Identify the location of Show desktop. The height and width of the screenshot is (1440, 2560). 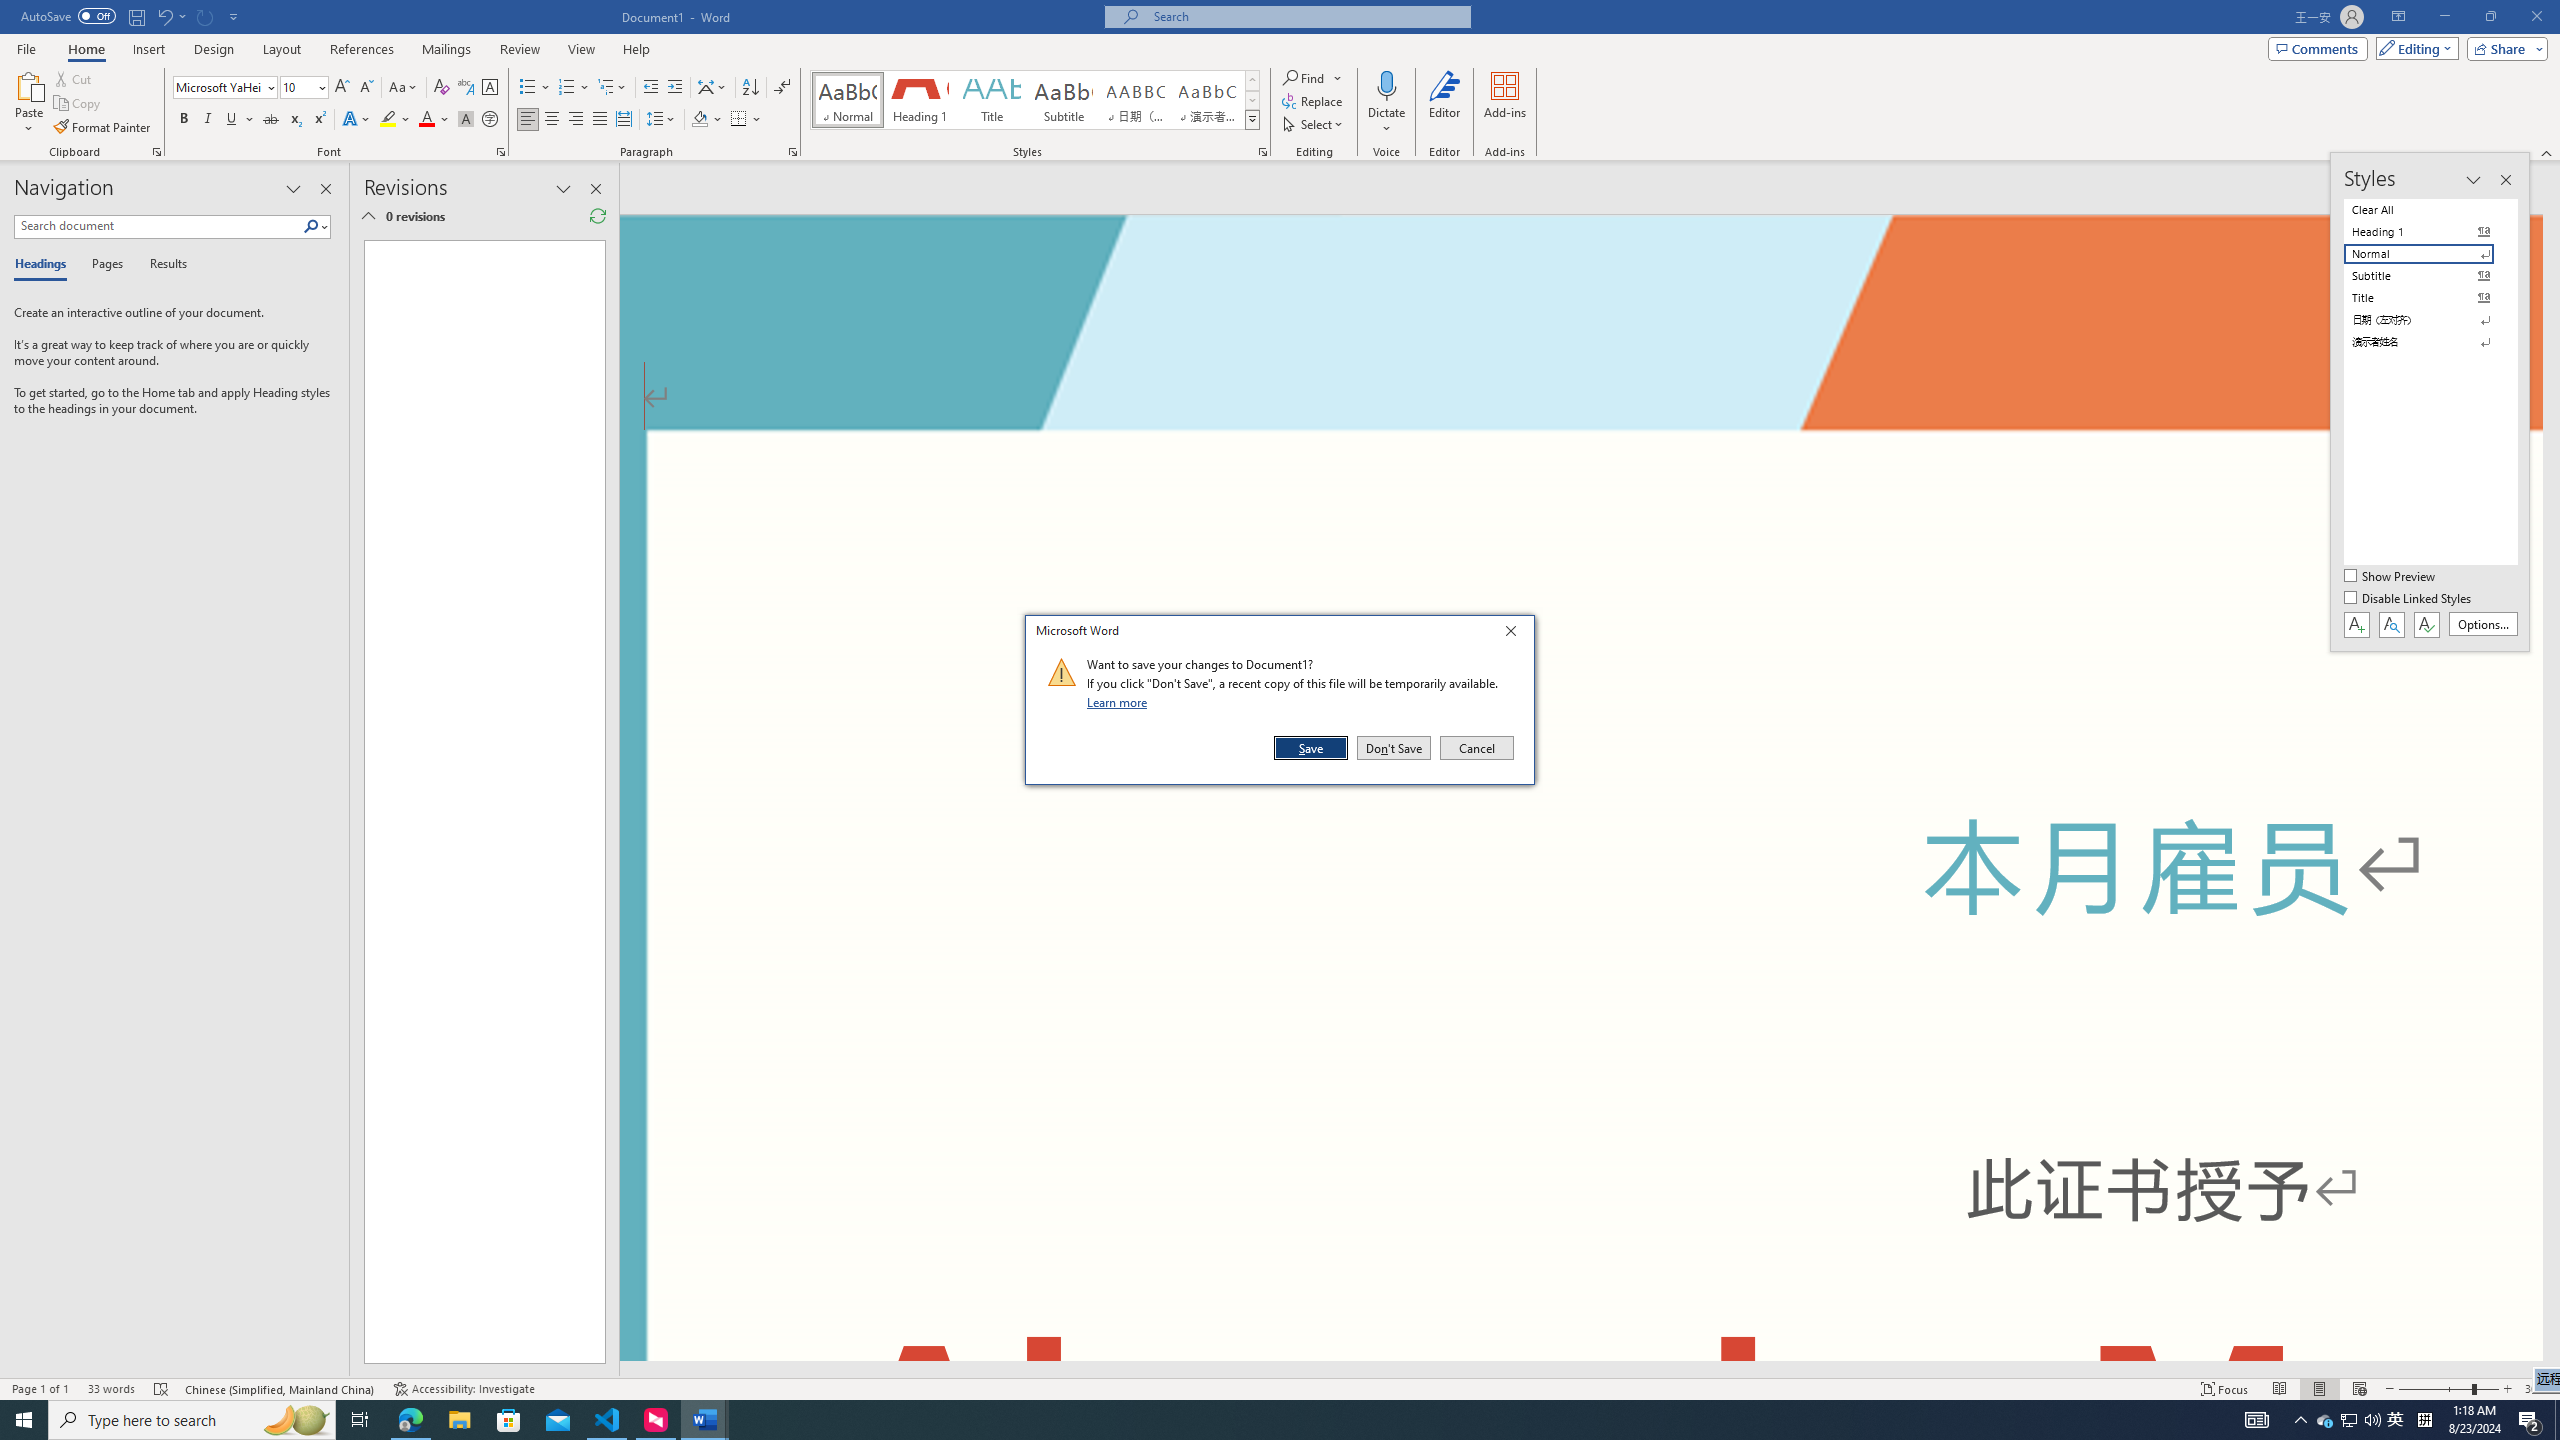
(2557, 1420).